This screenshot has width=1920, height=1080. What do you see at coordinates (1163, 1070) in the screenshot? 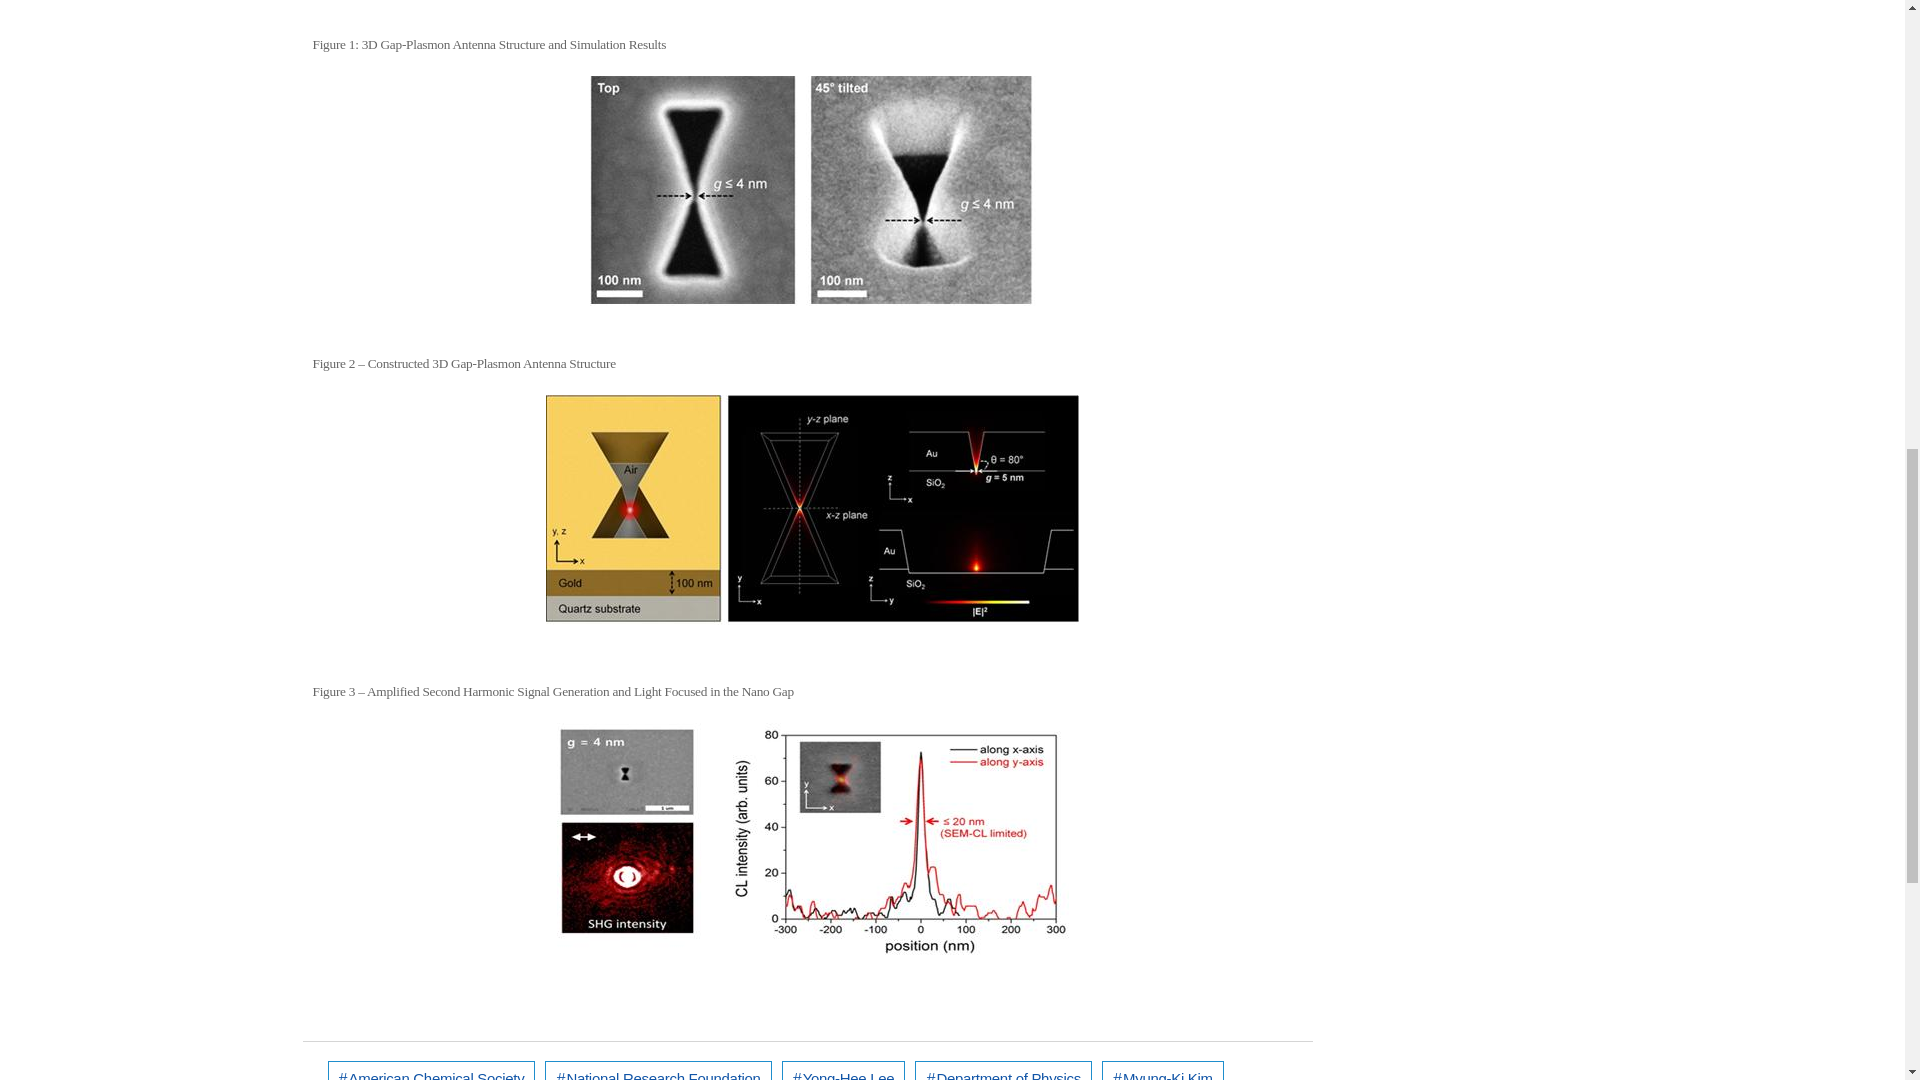
I see `Myung-Ki Kim` at bounding box center [1163, 1070].